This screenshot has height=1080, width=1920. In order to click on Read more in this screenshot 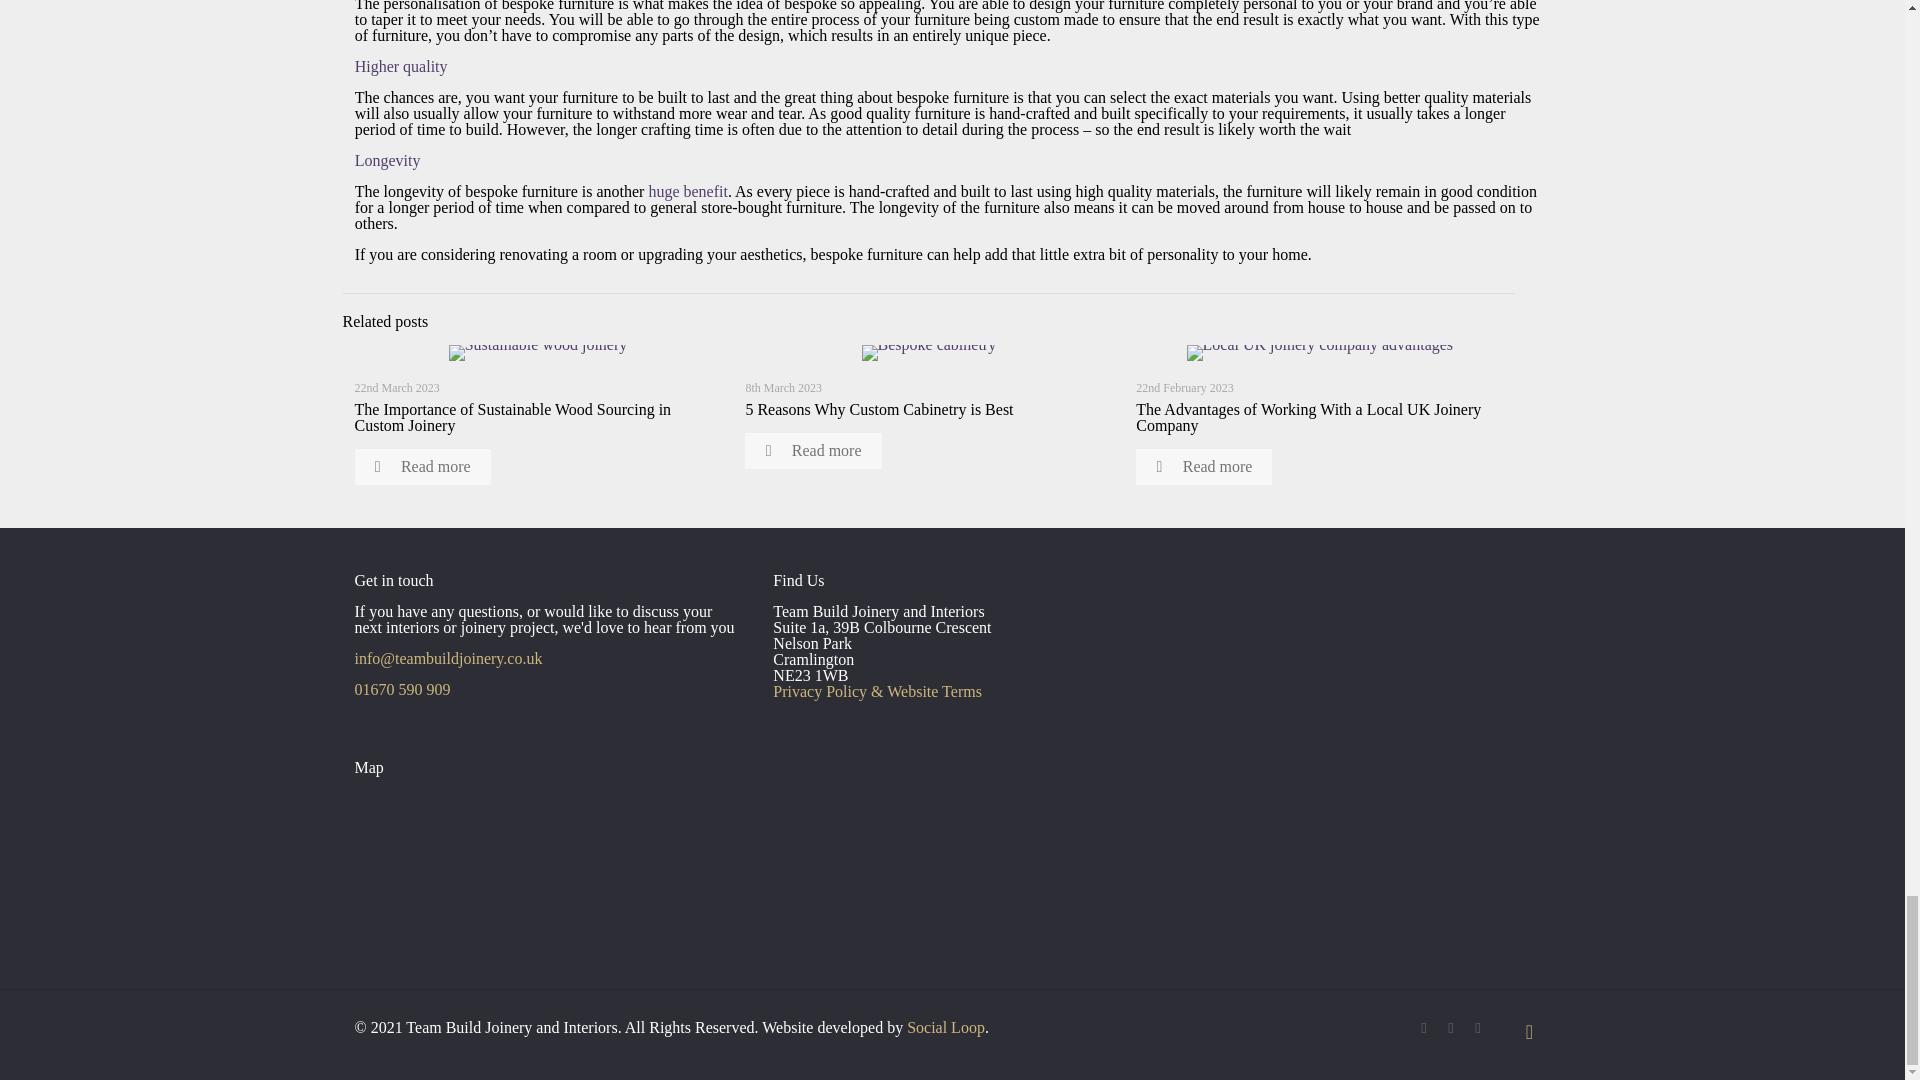, I will do `click(421, 466)`.